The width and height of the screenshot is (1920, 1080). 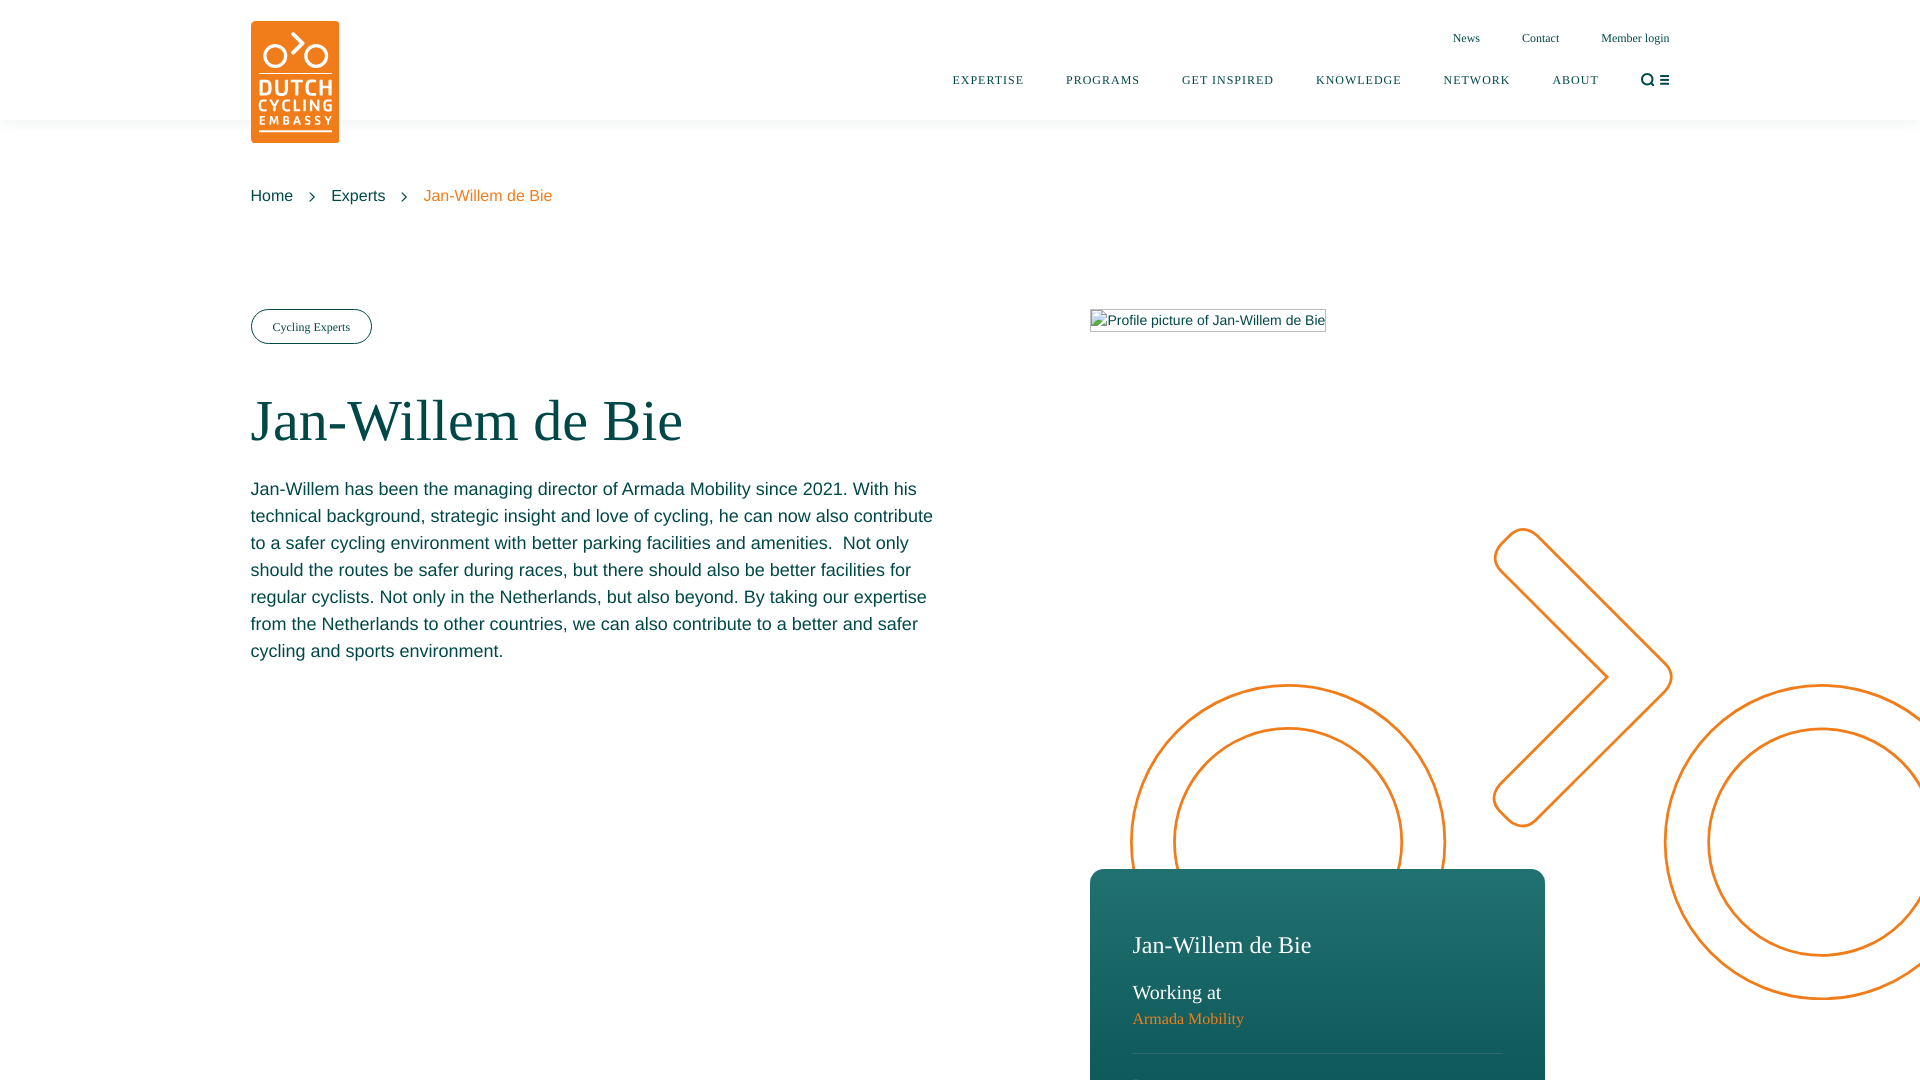 I want to click on Experts, so click(x=358, y=196).